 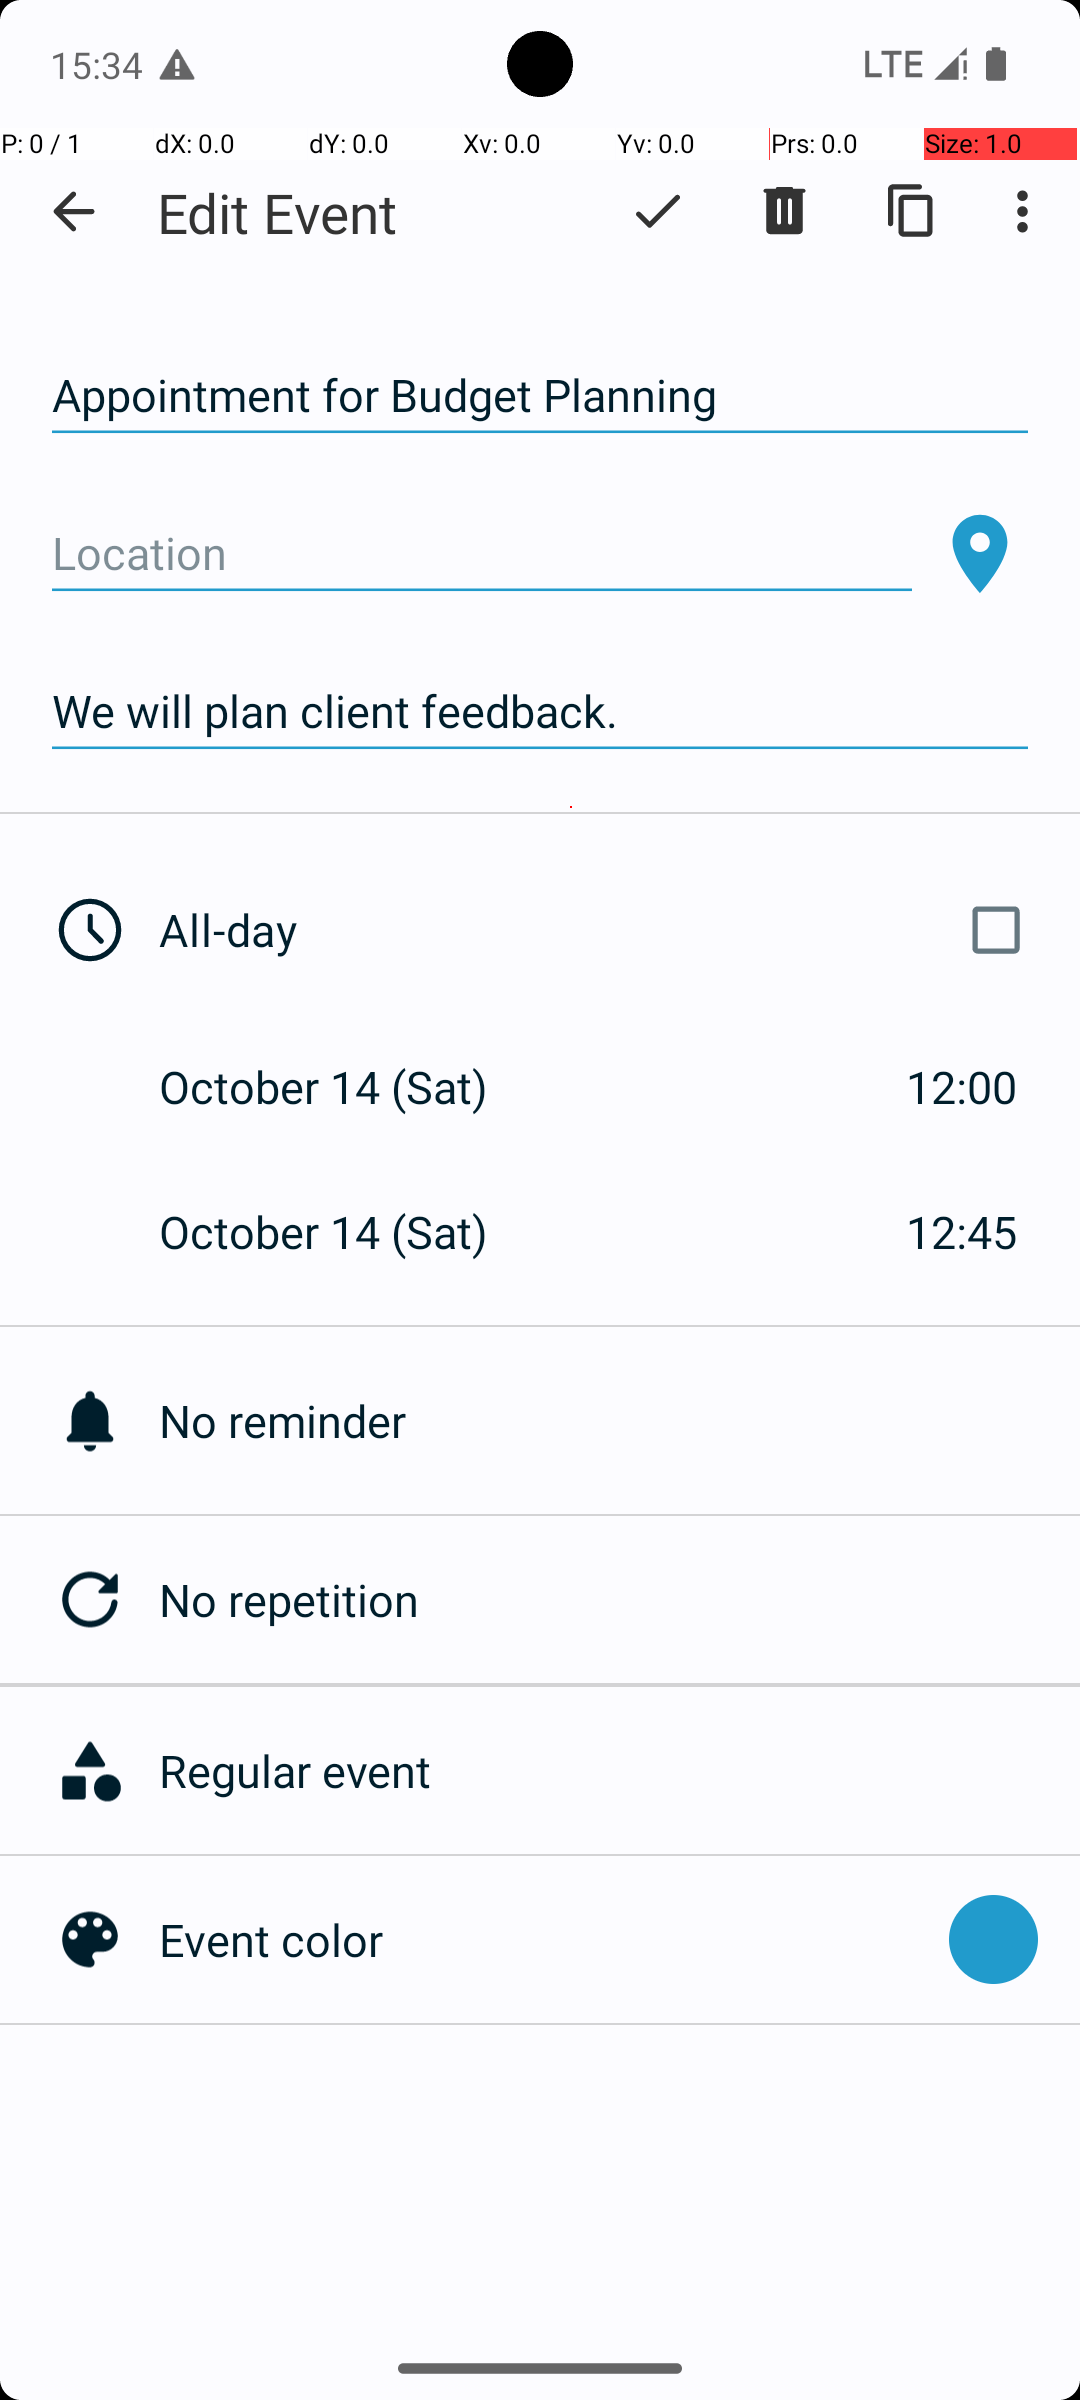 What do you see at coordinates (540, 712) in the screenshot?
I see `We will plan client feedback.` at bounding box center [540, 712].